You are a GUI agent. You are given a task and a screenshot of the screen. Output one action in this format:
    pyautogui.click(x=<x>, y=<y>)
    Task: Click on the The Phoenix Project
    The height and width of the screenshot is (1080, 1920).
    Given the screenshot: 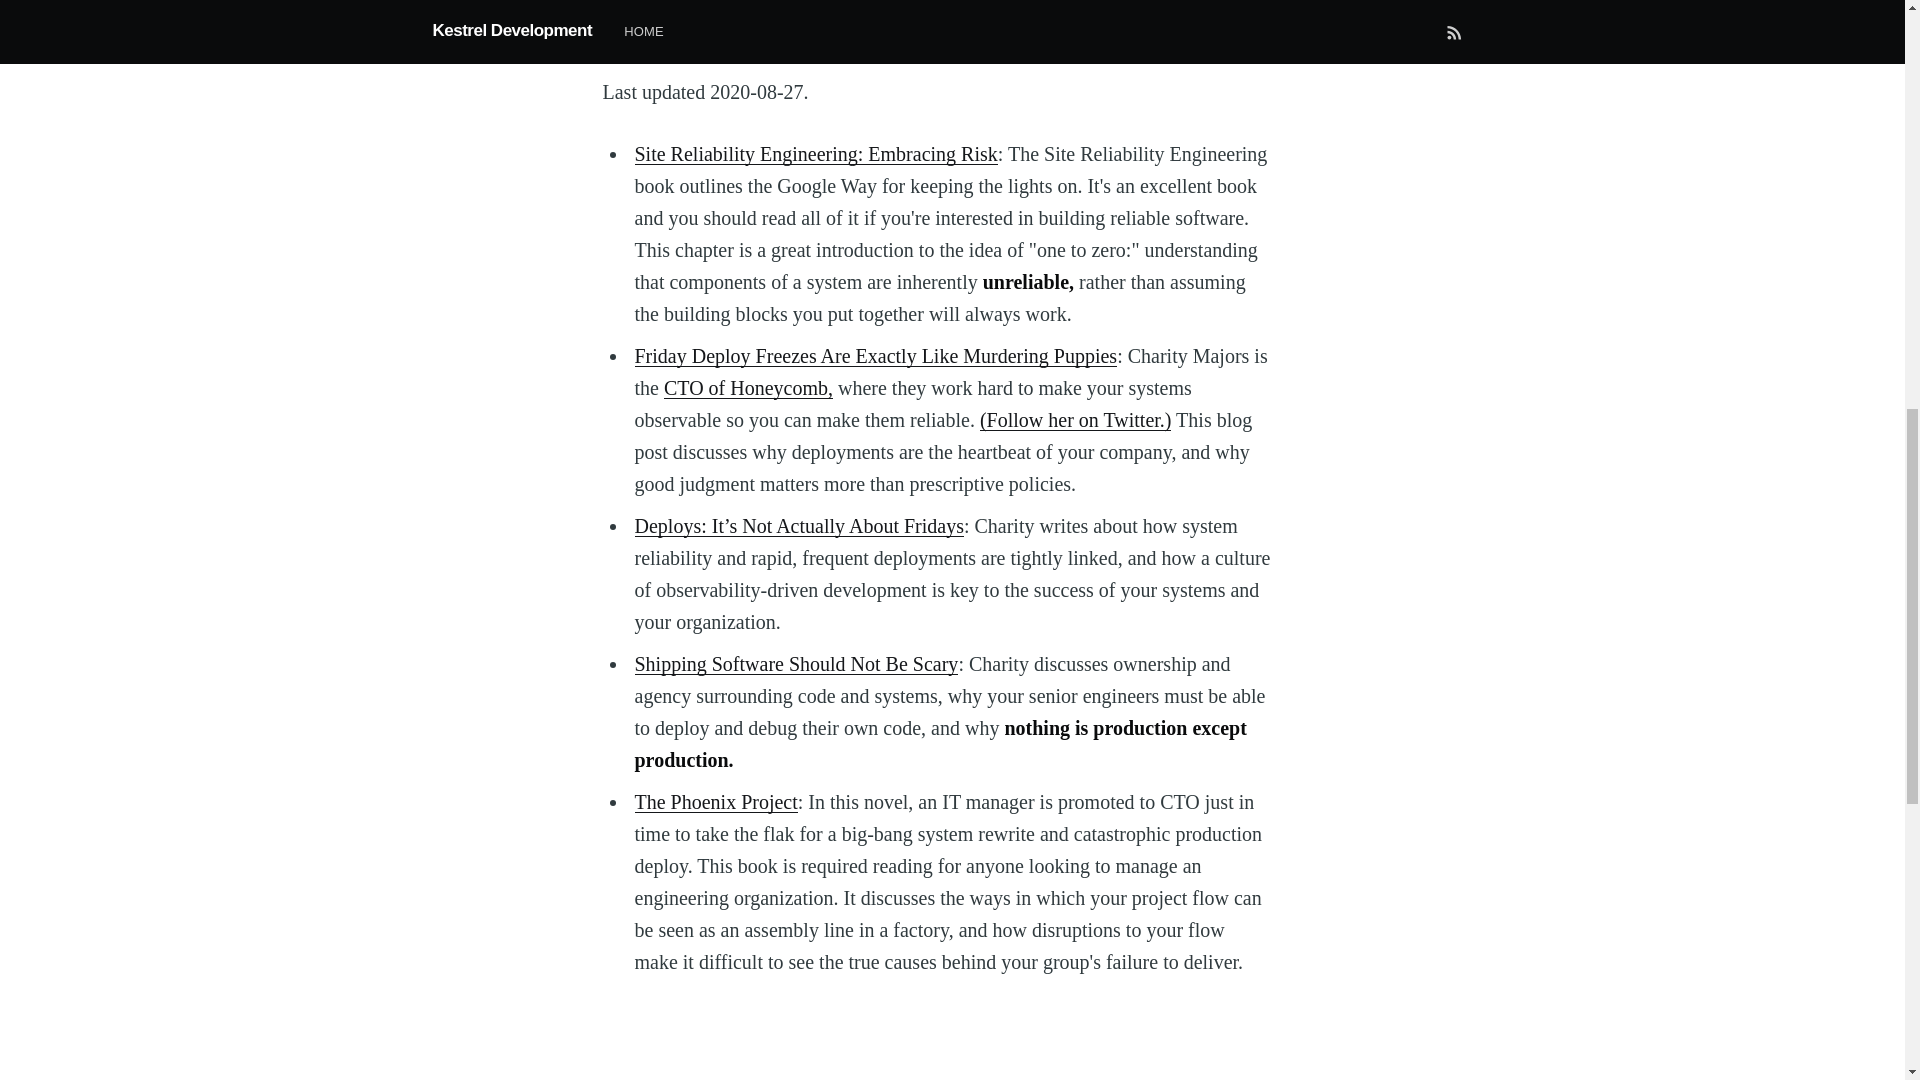 What is the action you would take?
    pyautogui.click(x=714, y=800)
    